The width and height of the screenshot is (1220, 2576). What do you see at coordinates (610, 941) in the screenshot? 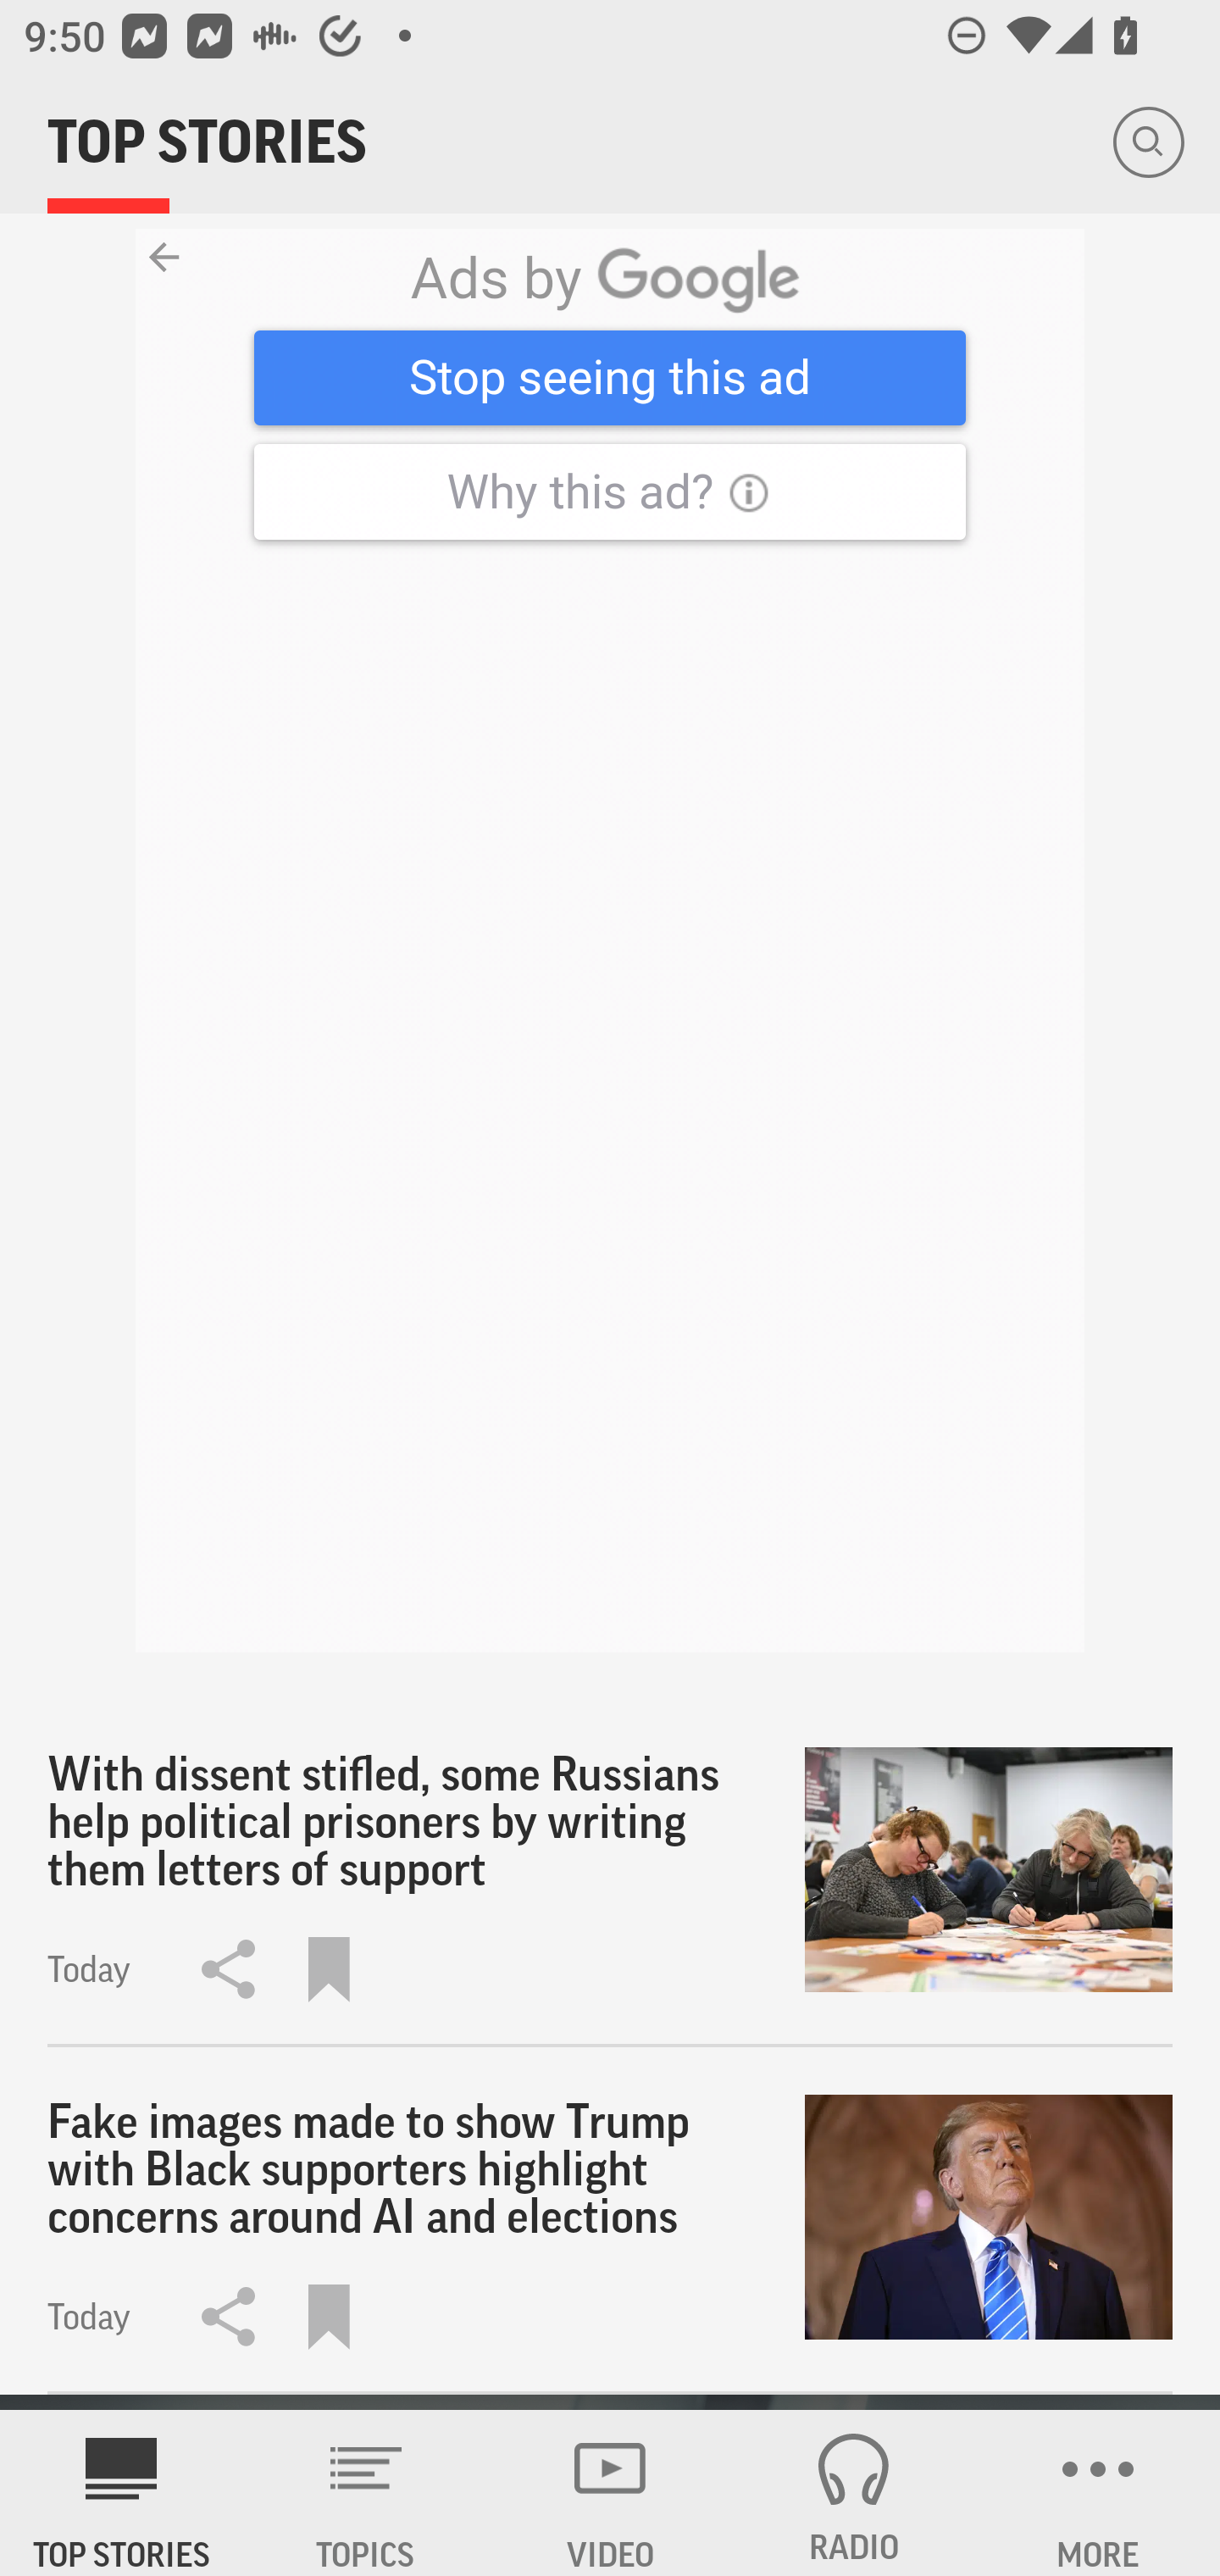
I see `about` at bounding box center [610, 941].